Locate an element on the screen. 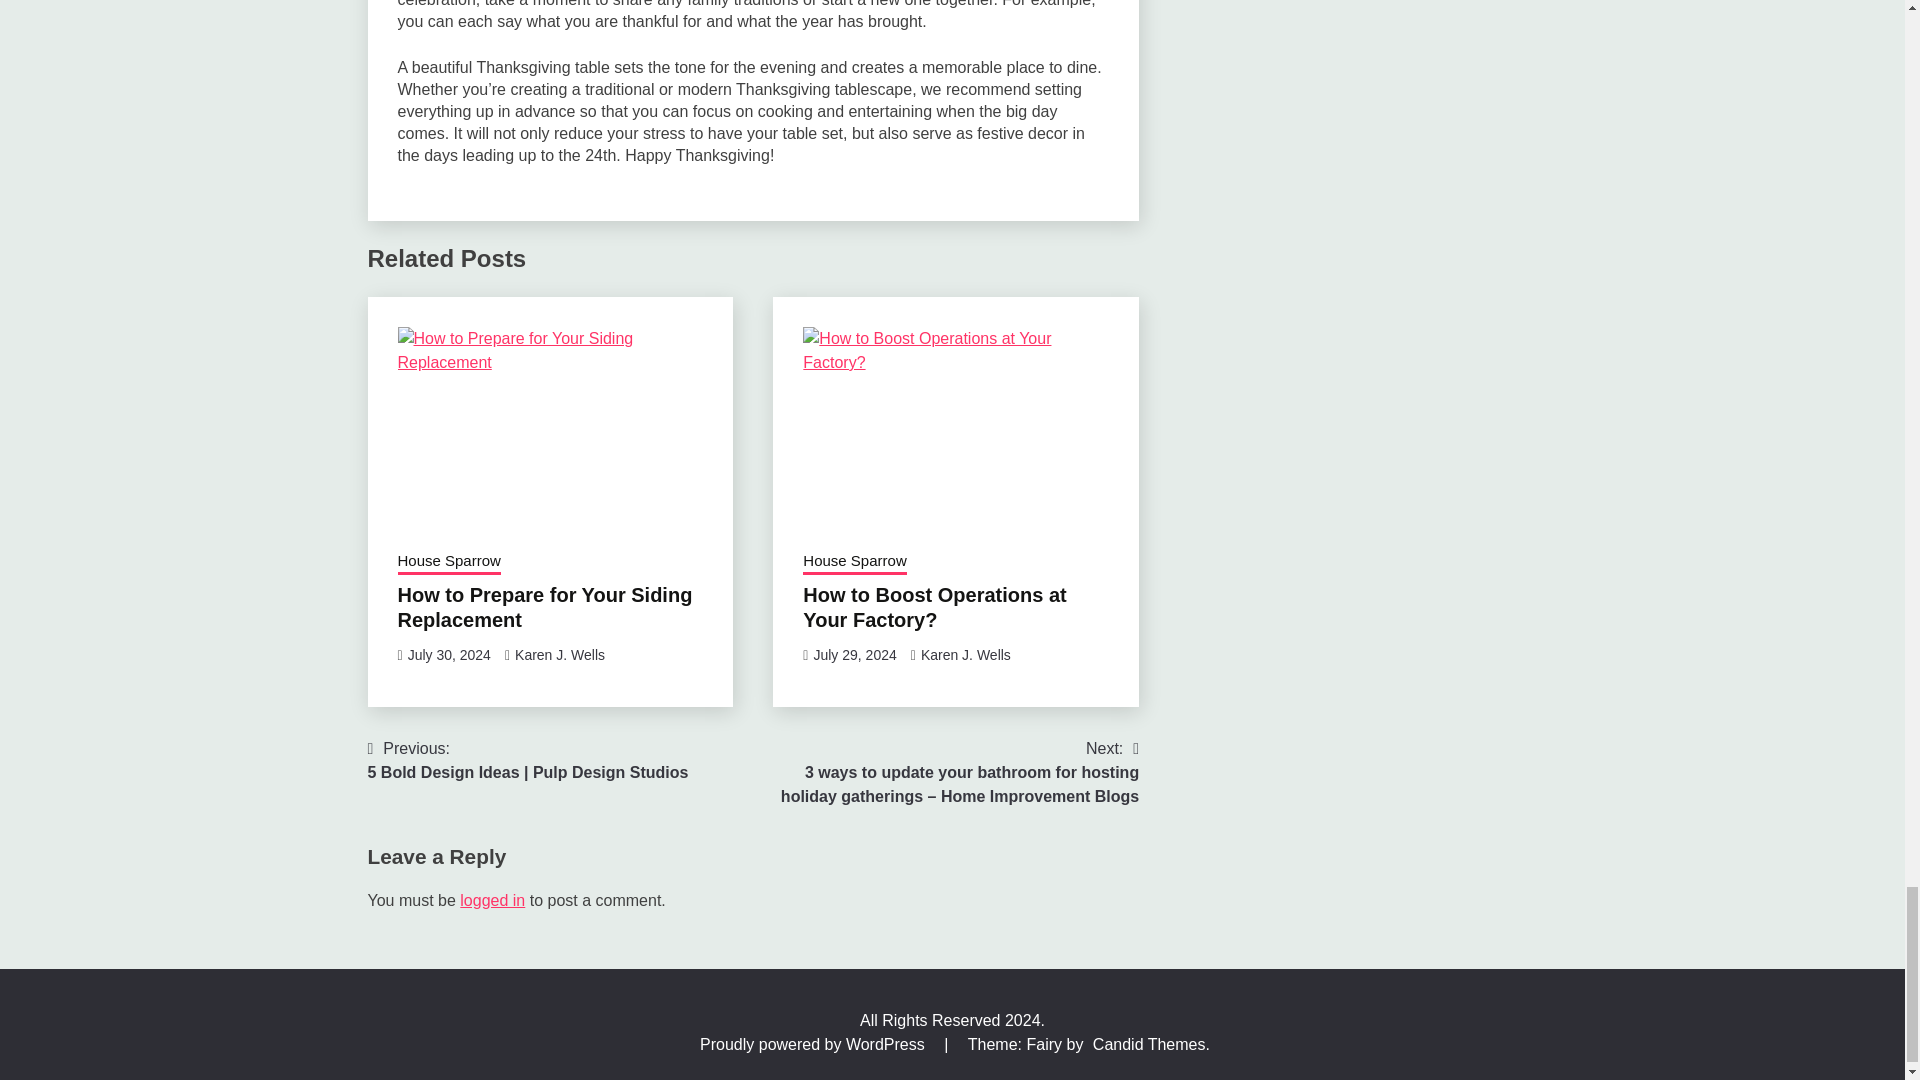 The image size is (1920, 1080). How to Boost Operations at Your Factory? is located at coordinates (934, 607).